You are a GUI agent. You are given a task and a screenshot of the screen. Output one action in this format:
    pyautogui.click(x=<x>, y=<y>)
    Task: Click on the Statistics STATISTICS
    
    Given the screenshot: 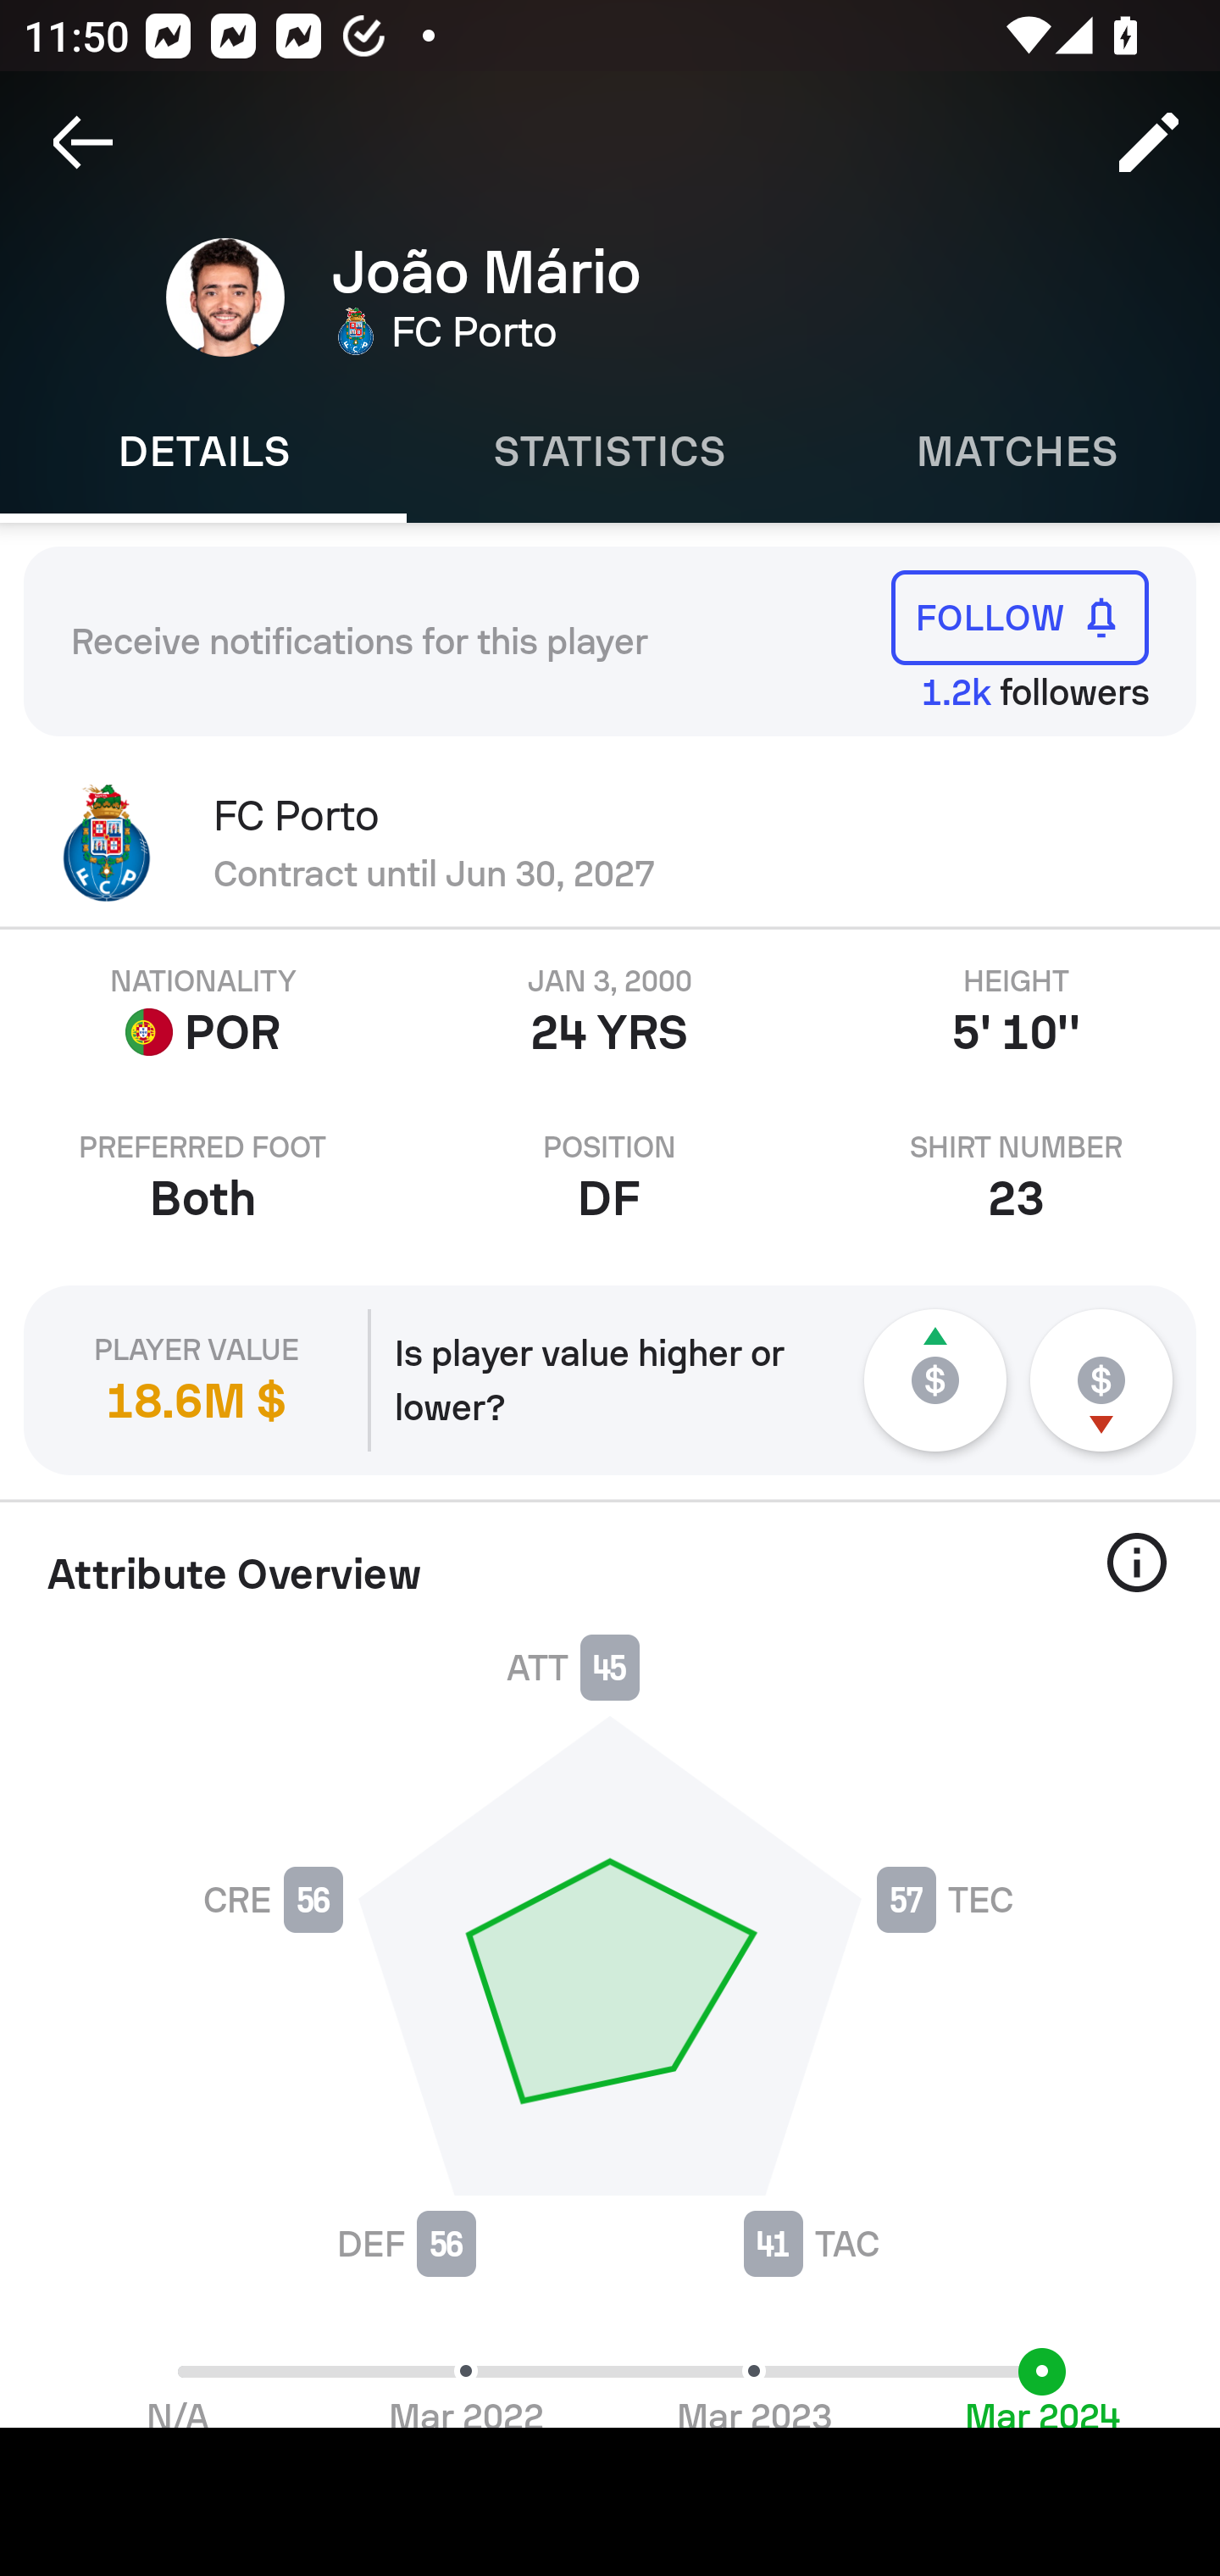 What is the action you would take?
    pyautogui.click(x=610, y=452)
    